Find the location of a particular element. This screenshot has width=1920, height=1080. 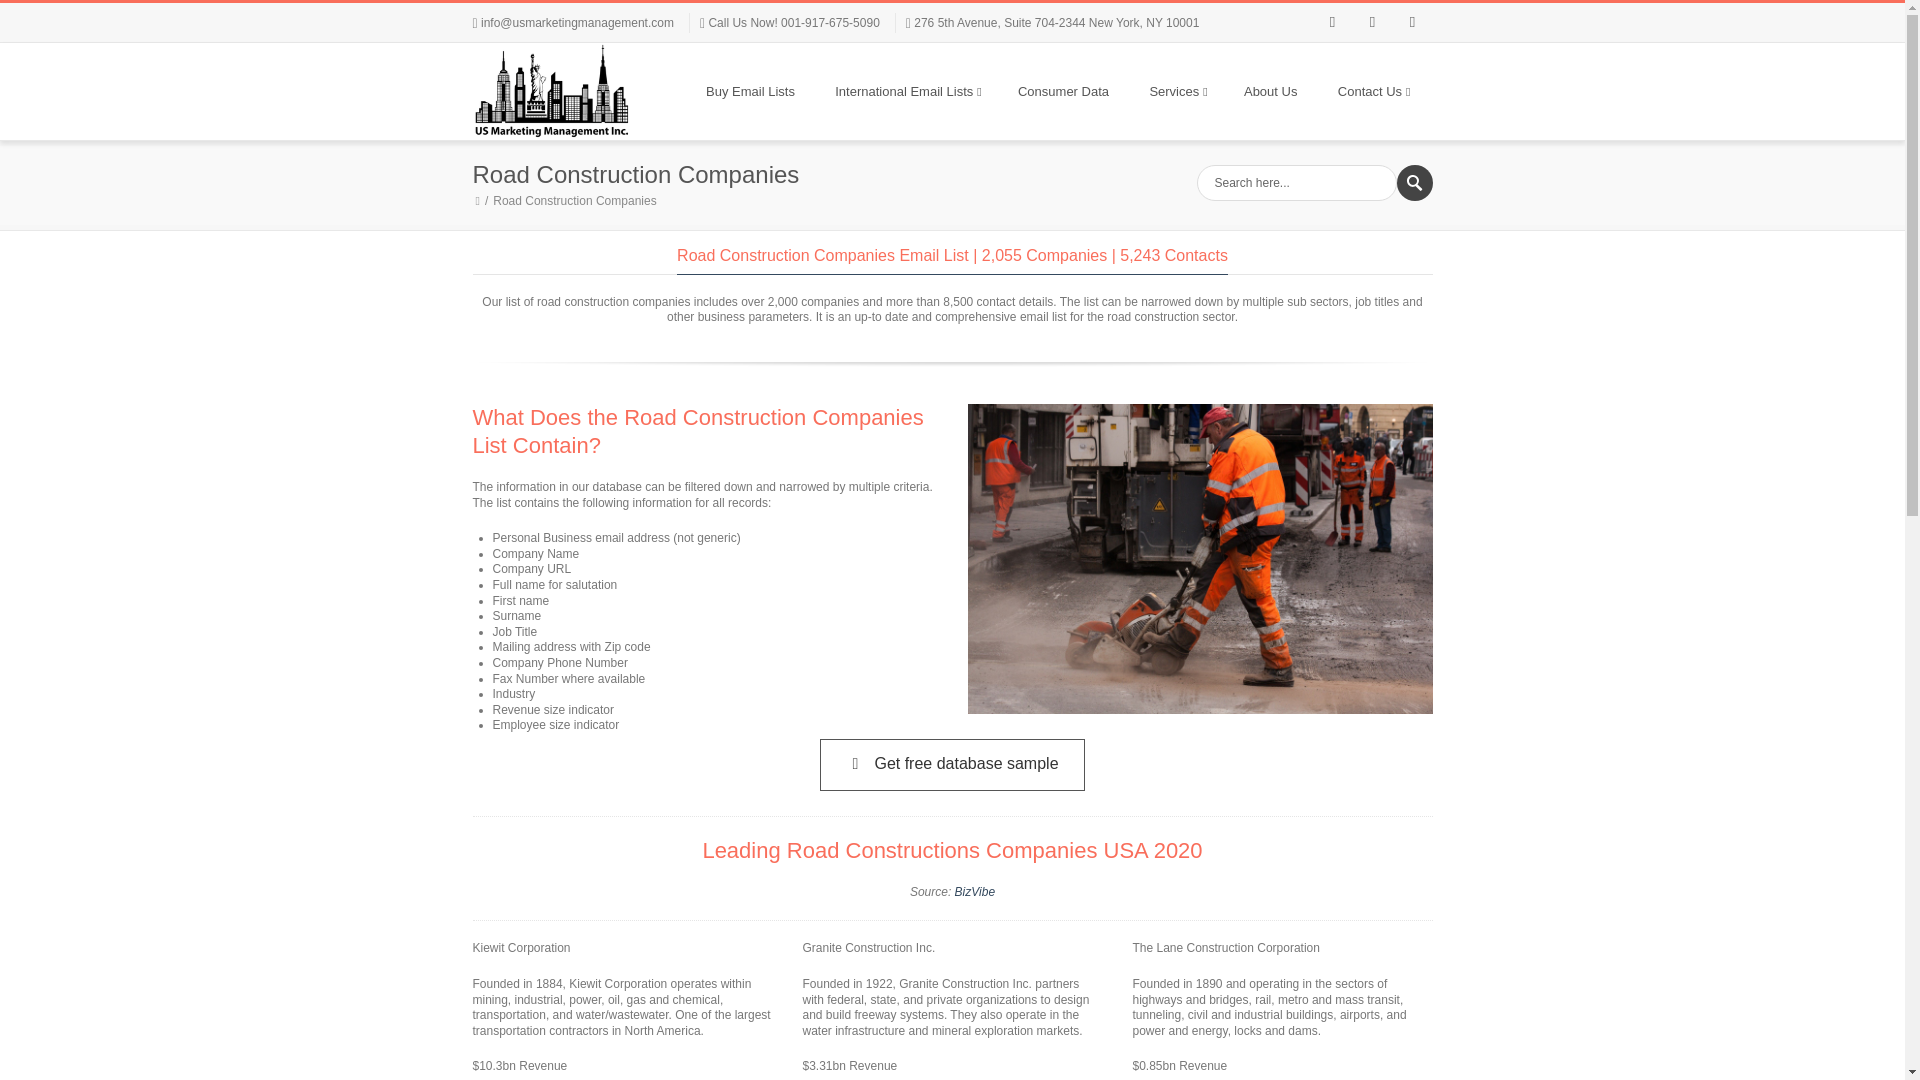

Buy Email Lists is located at coordinates (750, 92).